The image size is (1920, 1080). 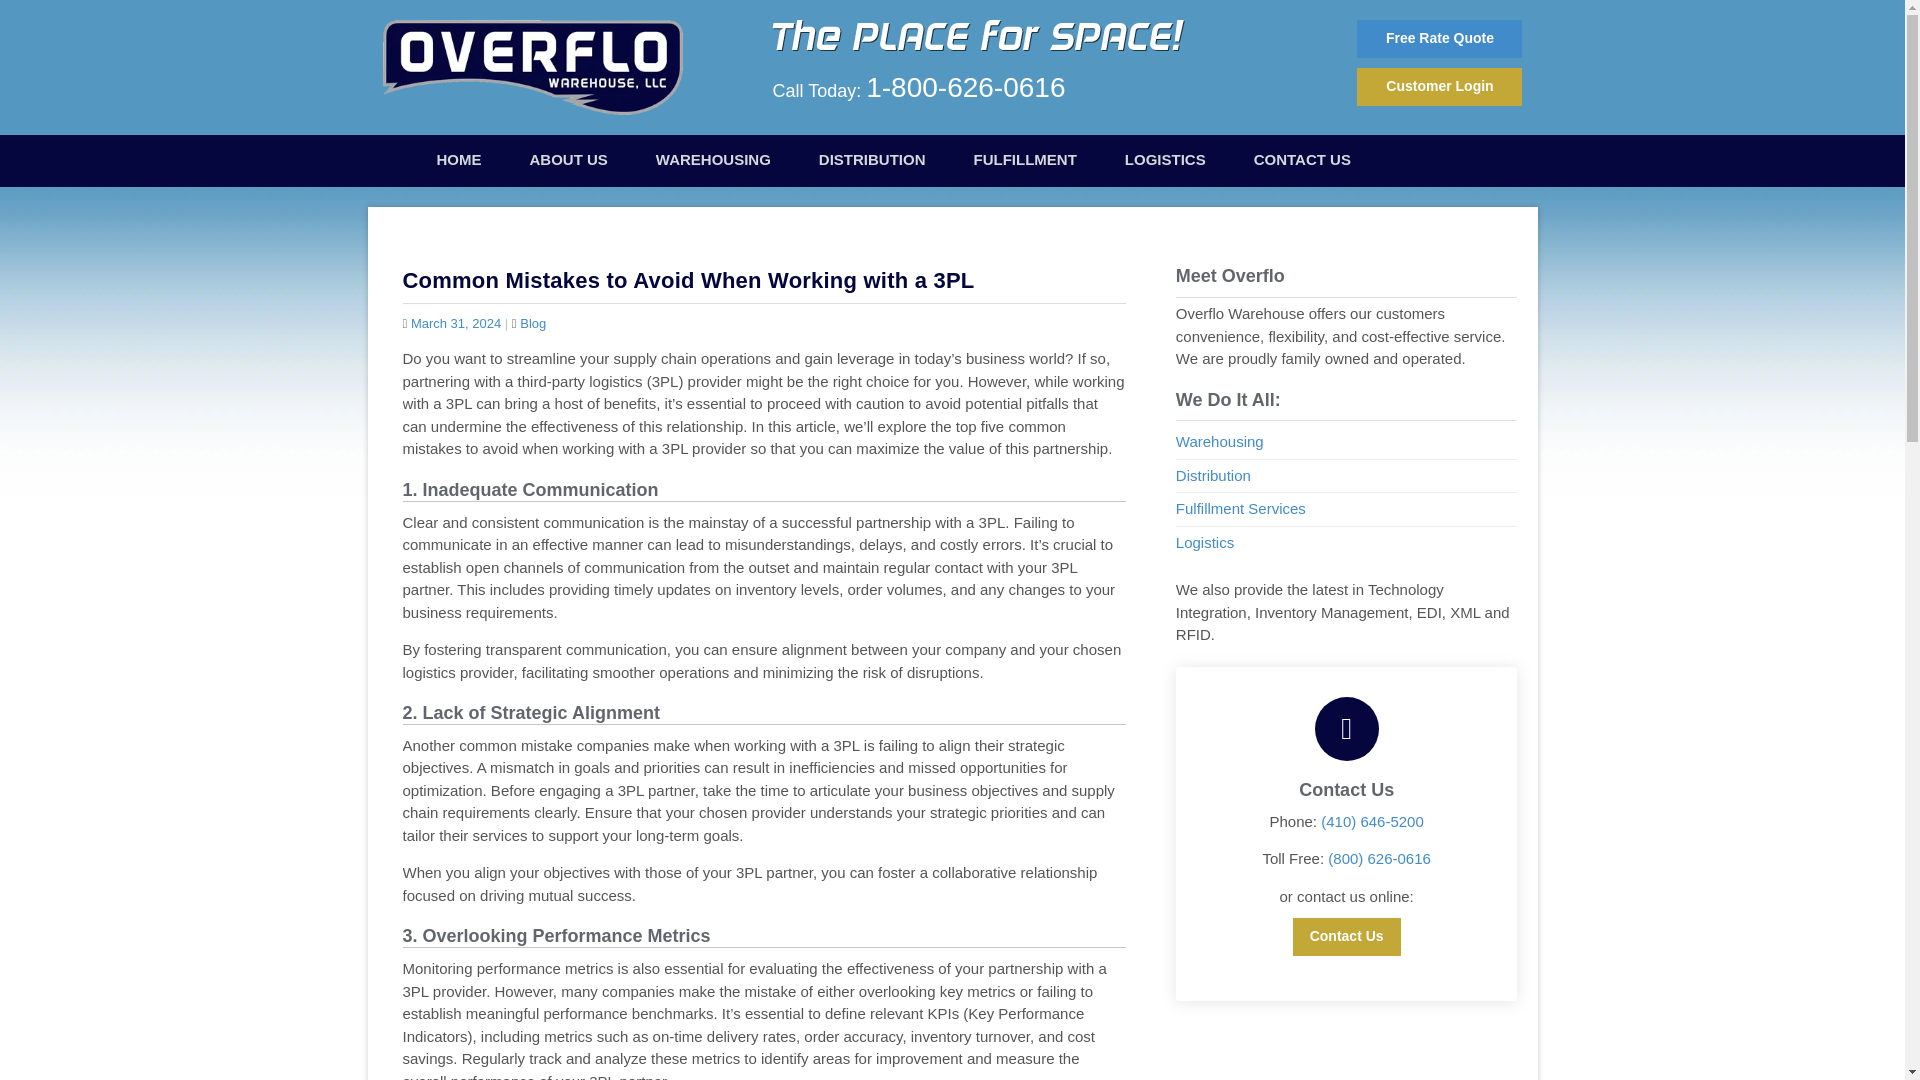 I want to click on Warehousing, so click(x=712, y=160).